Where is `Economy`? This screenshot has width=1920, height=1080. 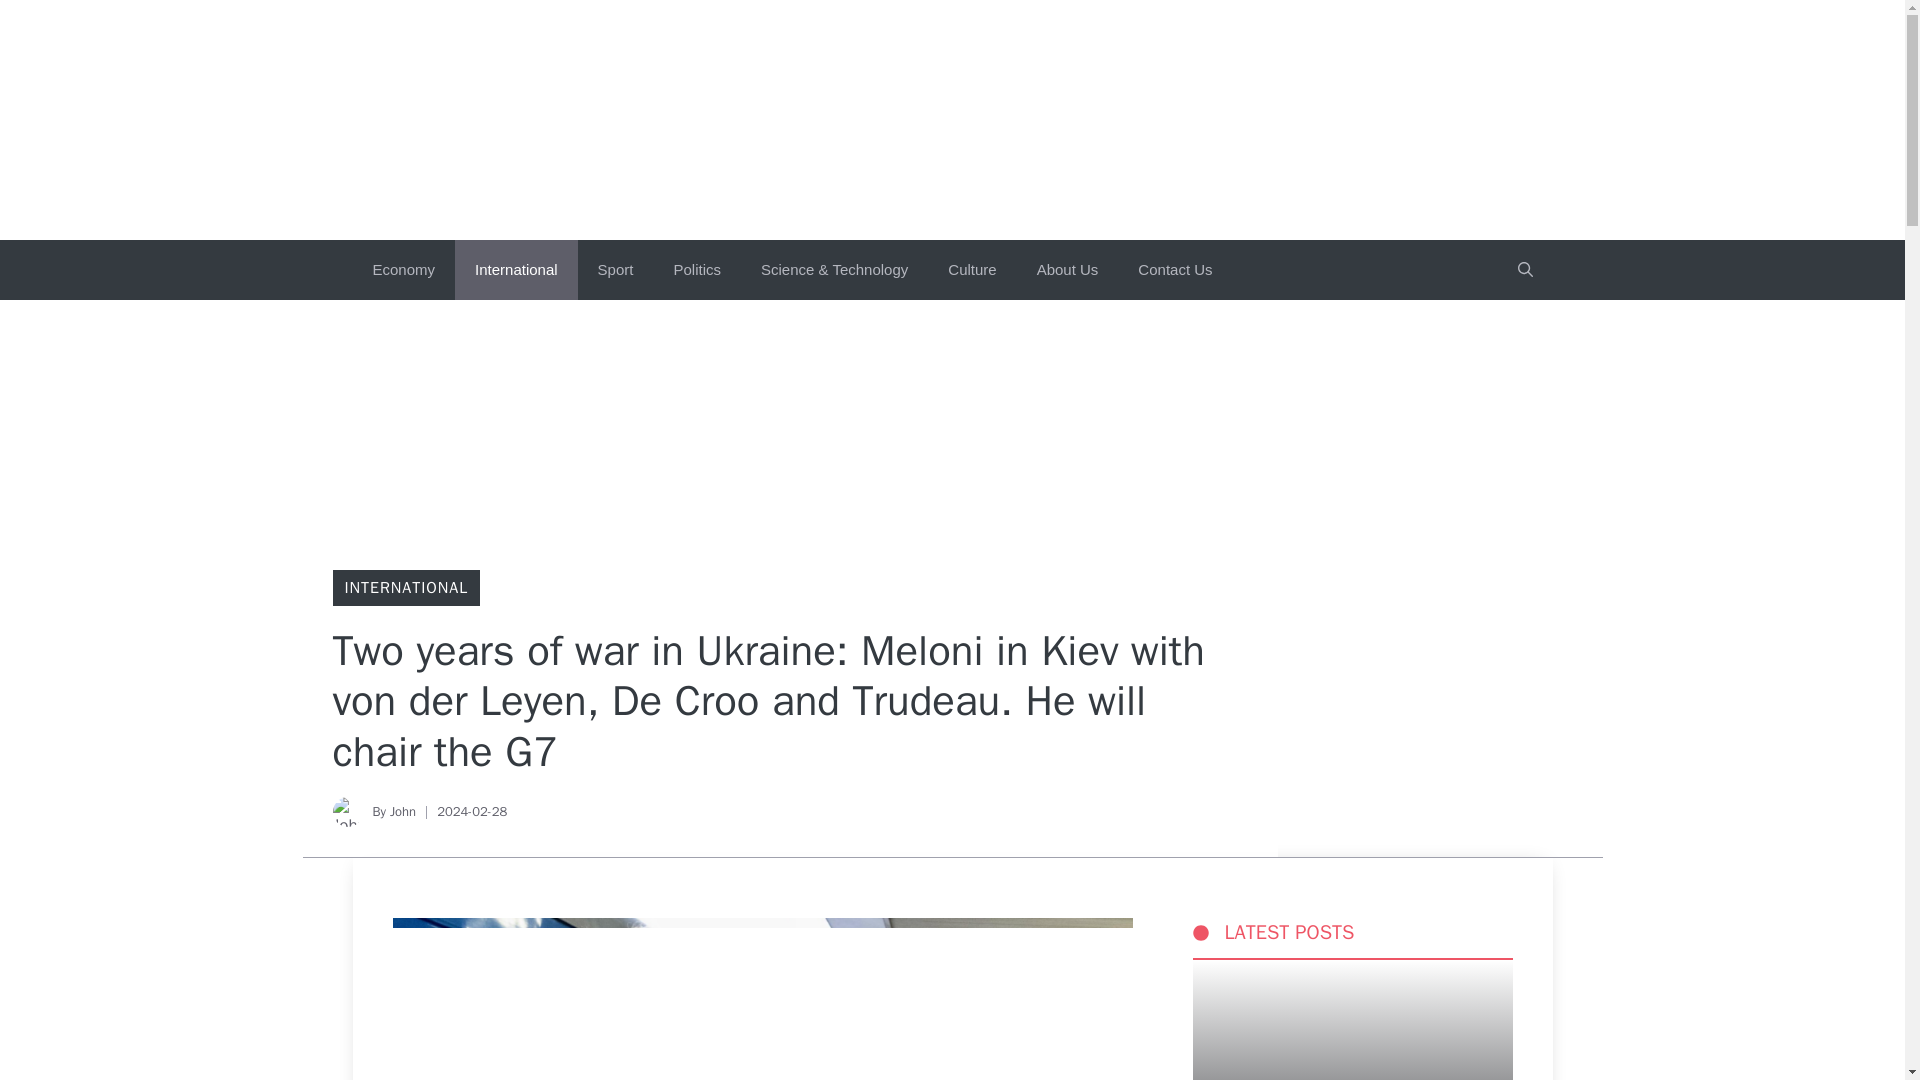
Economy is located at coordinates (403, 270).